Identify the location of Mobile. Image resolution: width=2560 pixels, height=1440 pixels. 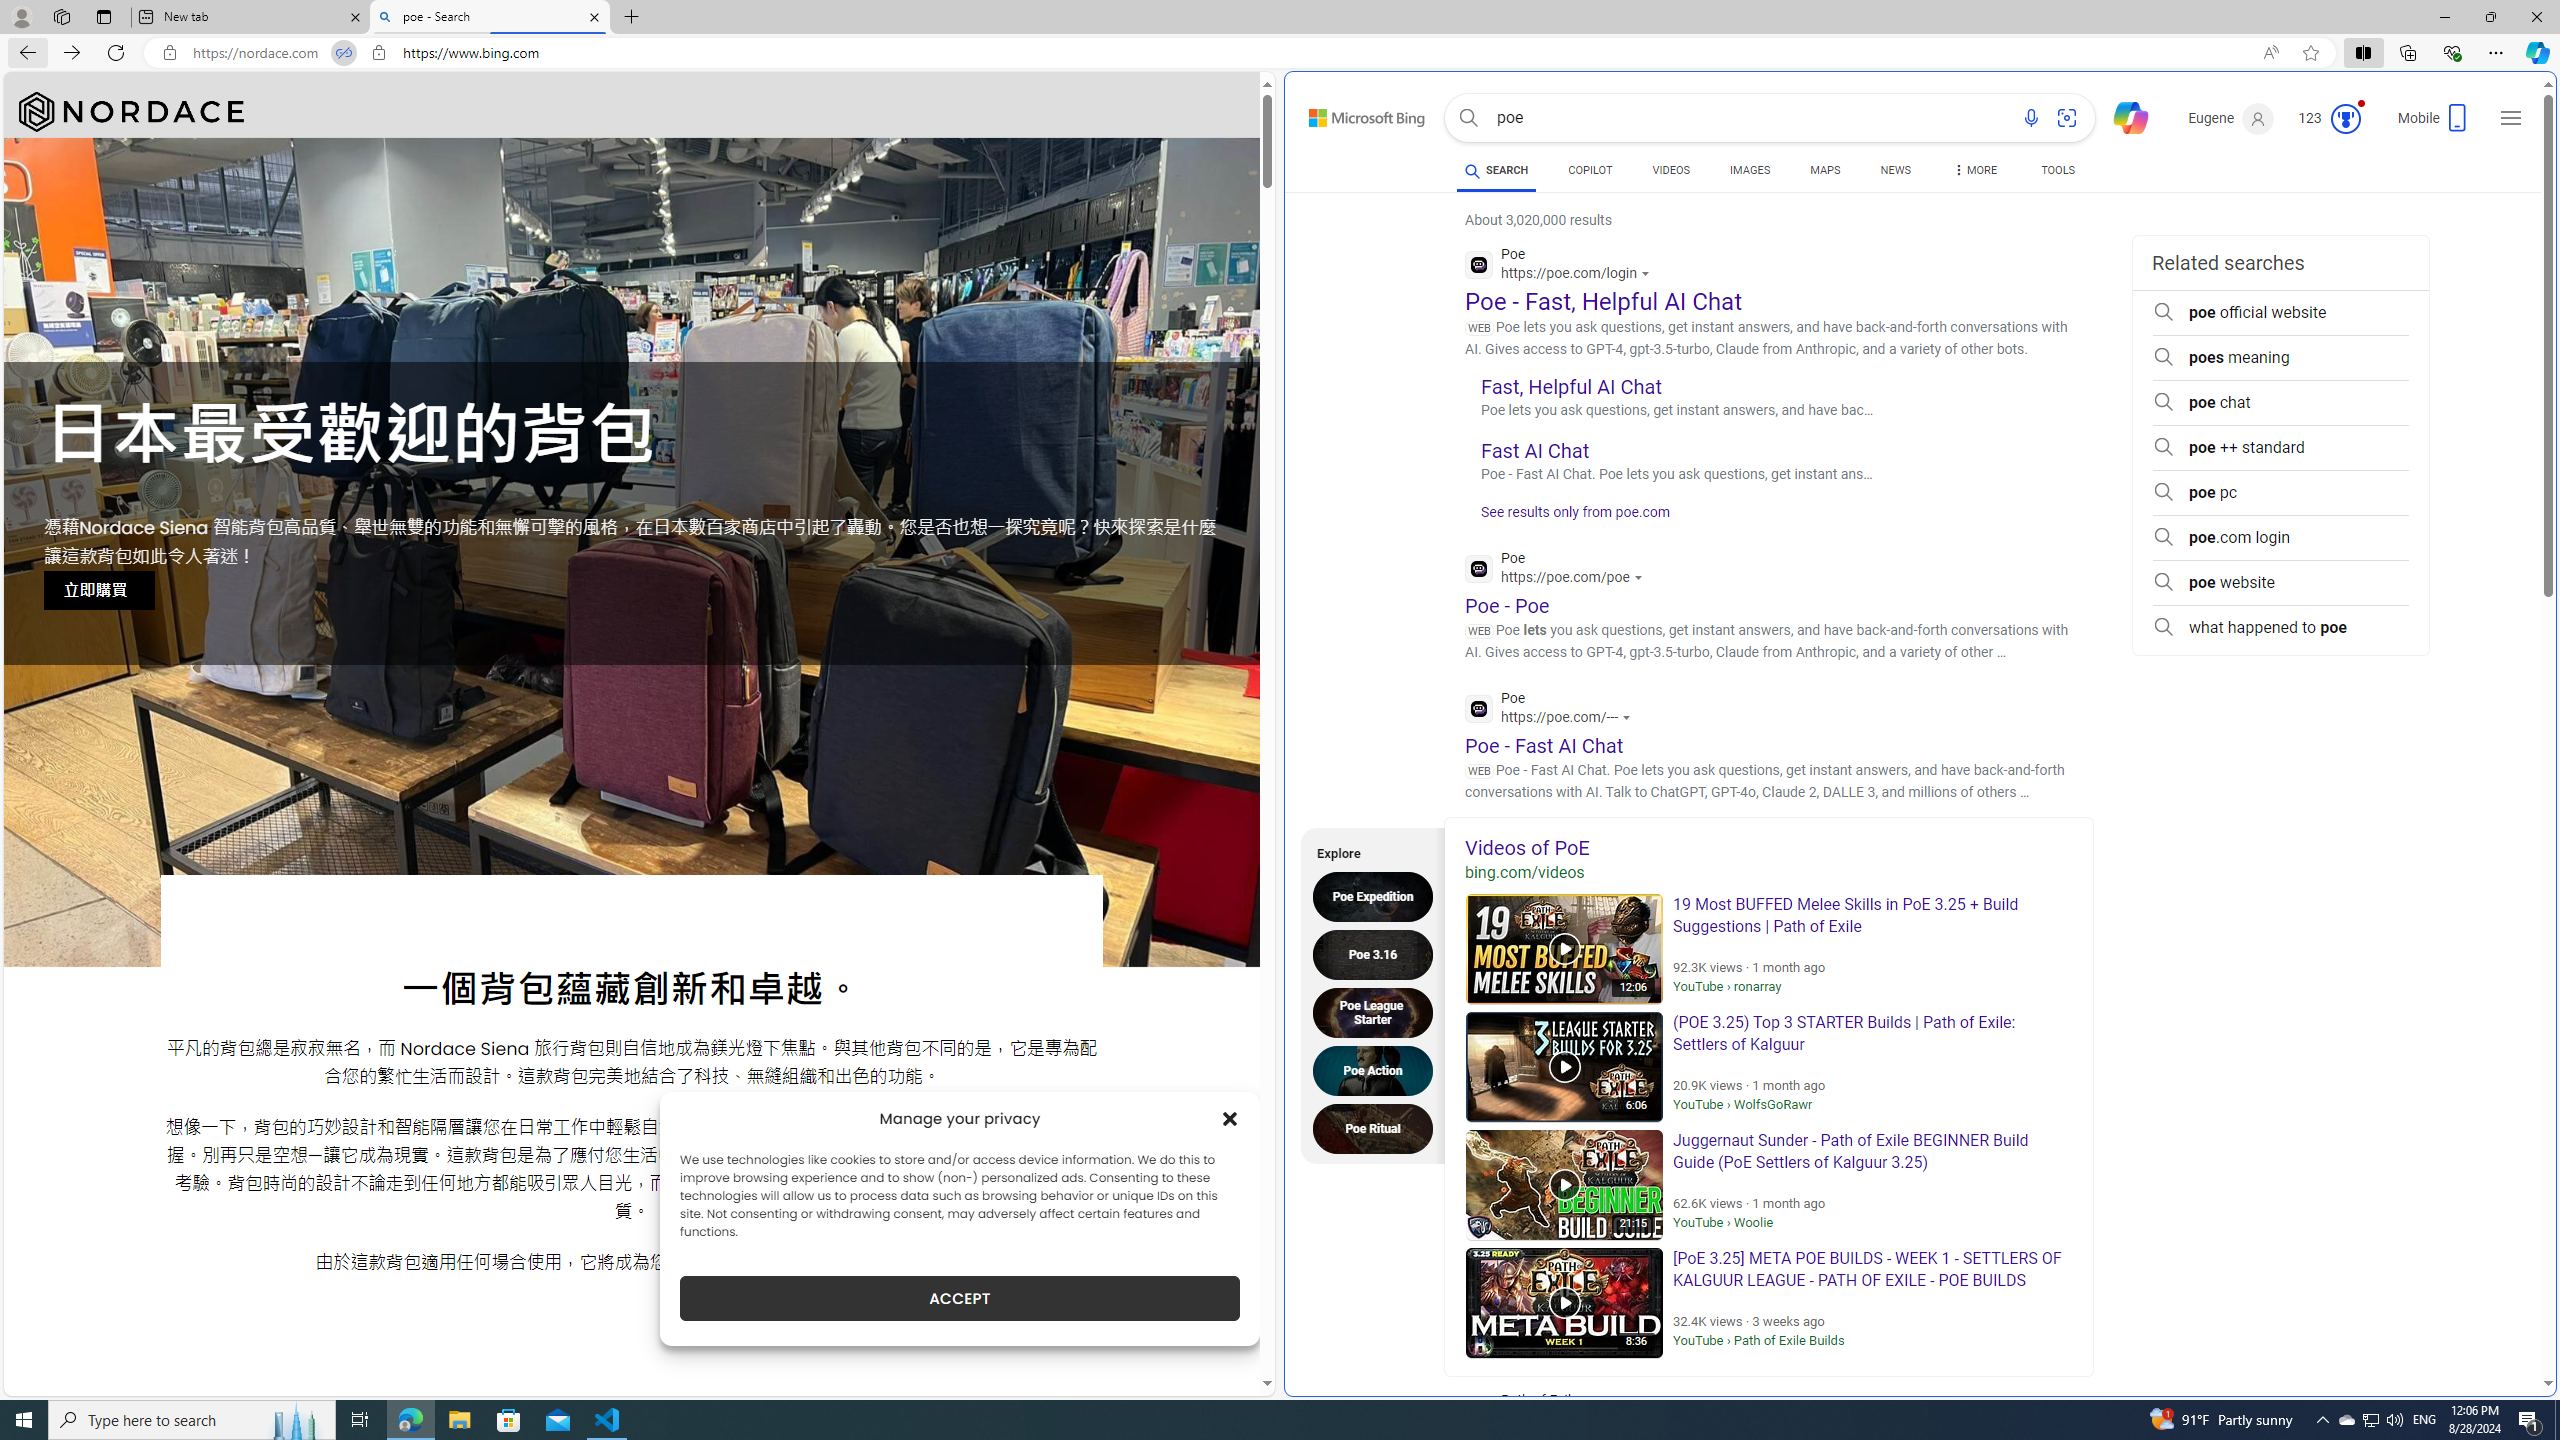
(2434, 124).